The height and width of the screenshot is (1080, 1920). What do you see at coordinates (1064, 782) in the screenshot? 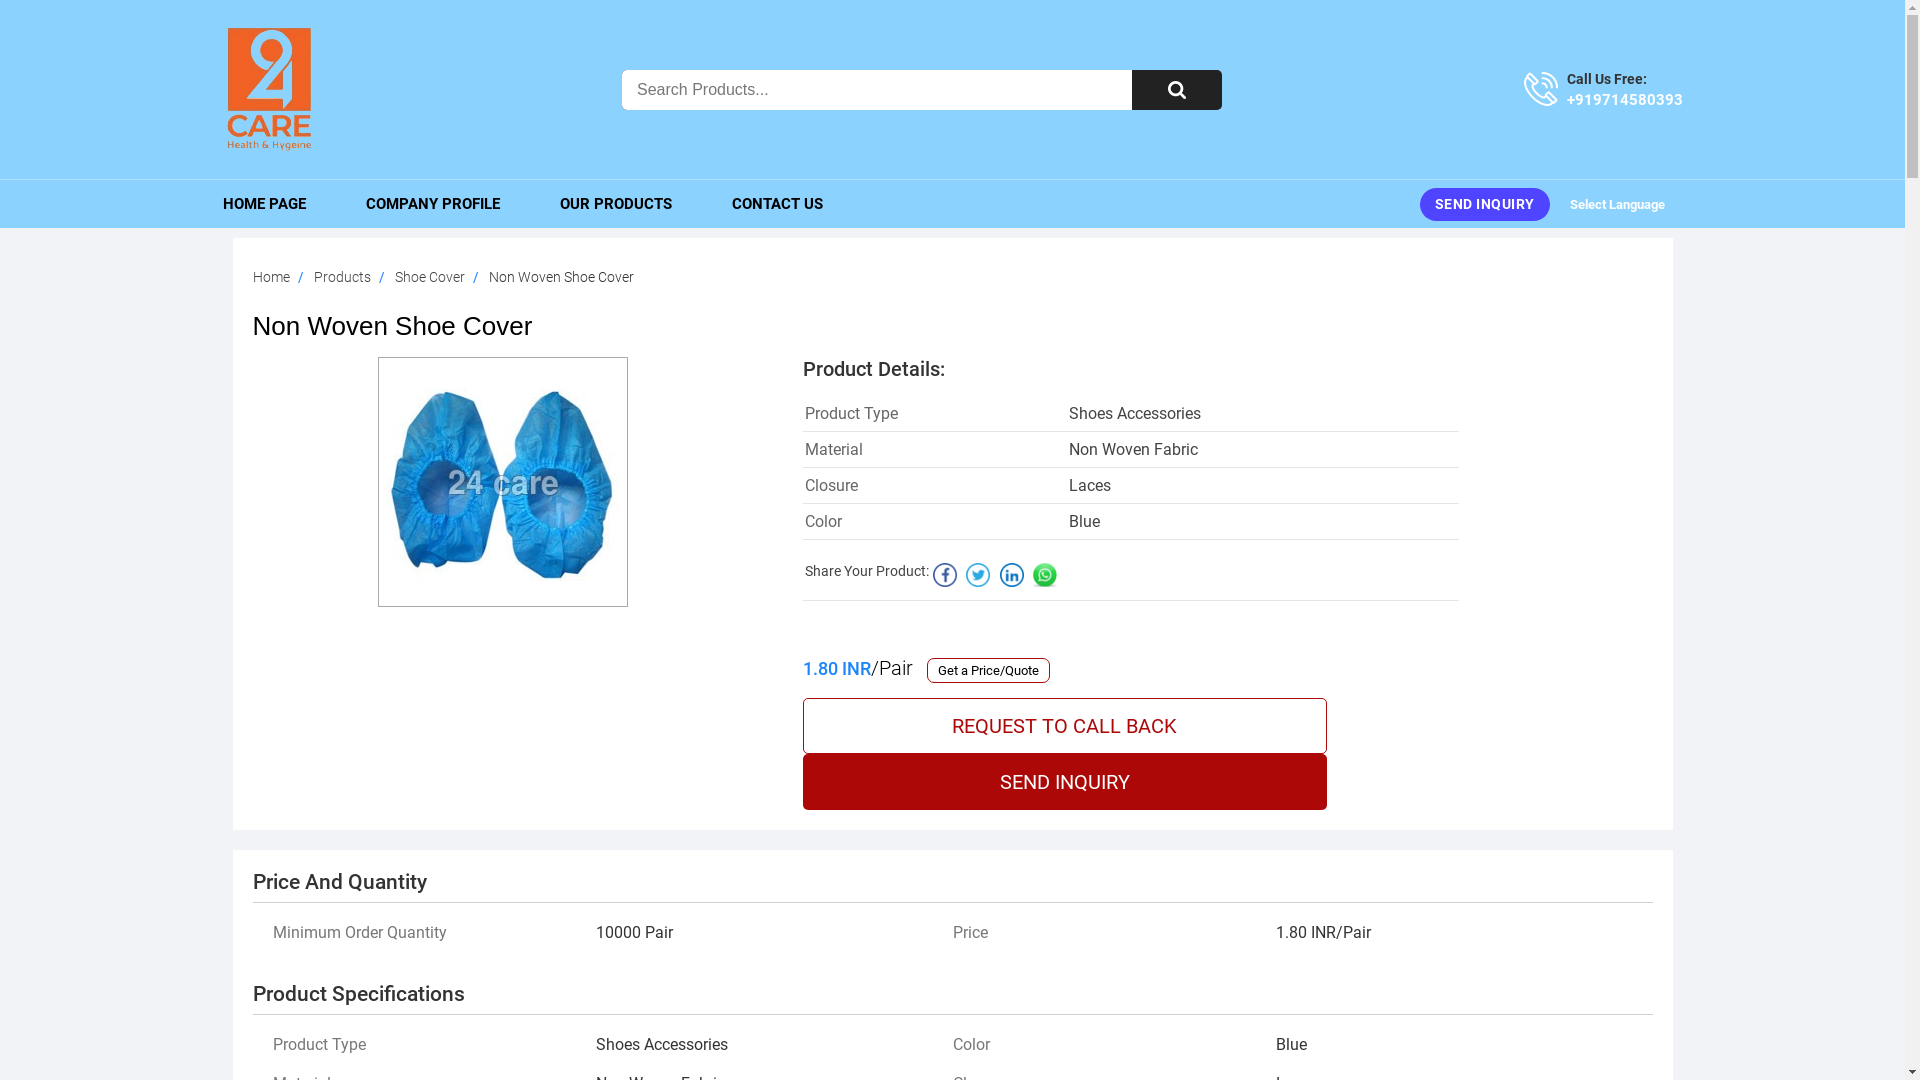
I see `SEND INQUIRY` at bounding box center [1064, 782].